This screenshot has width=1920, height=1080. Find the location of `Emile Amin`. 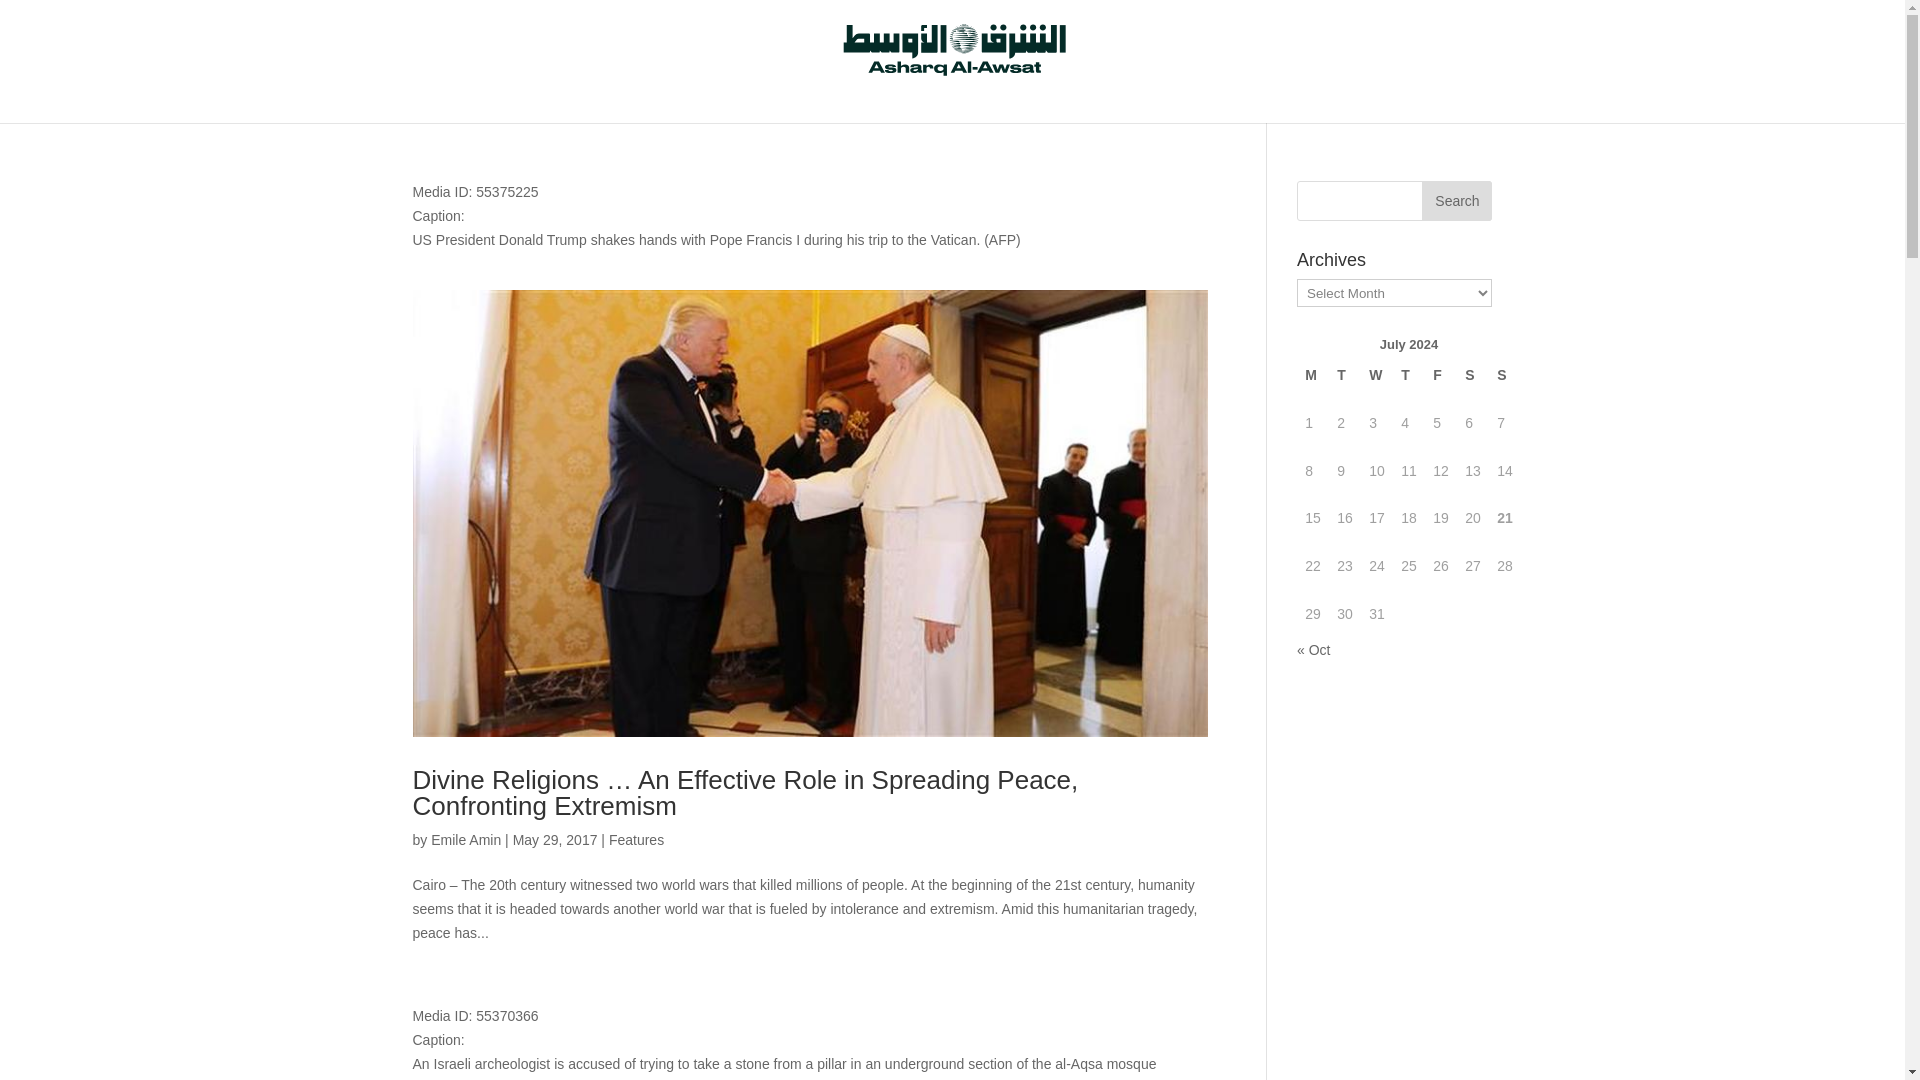

Emile Amin is located at coordinates (466, 839).